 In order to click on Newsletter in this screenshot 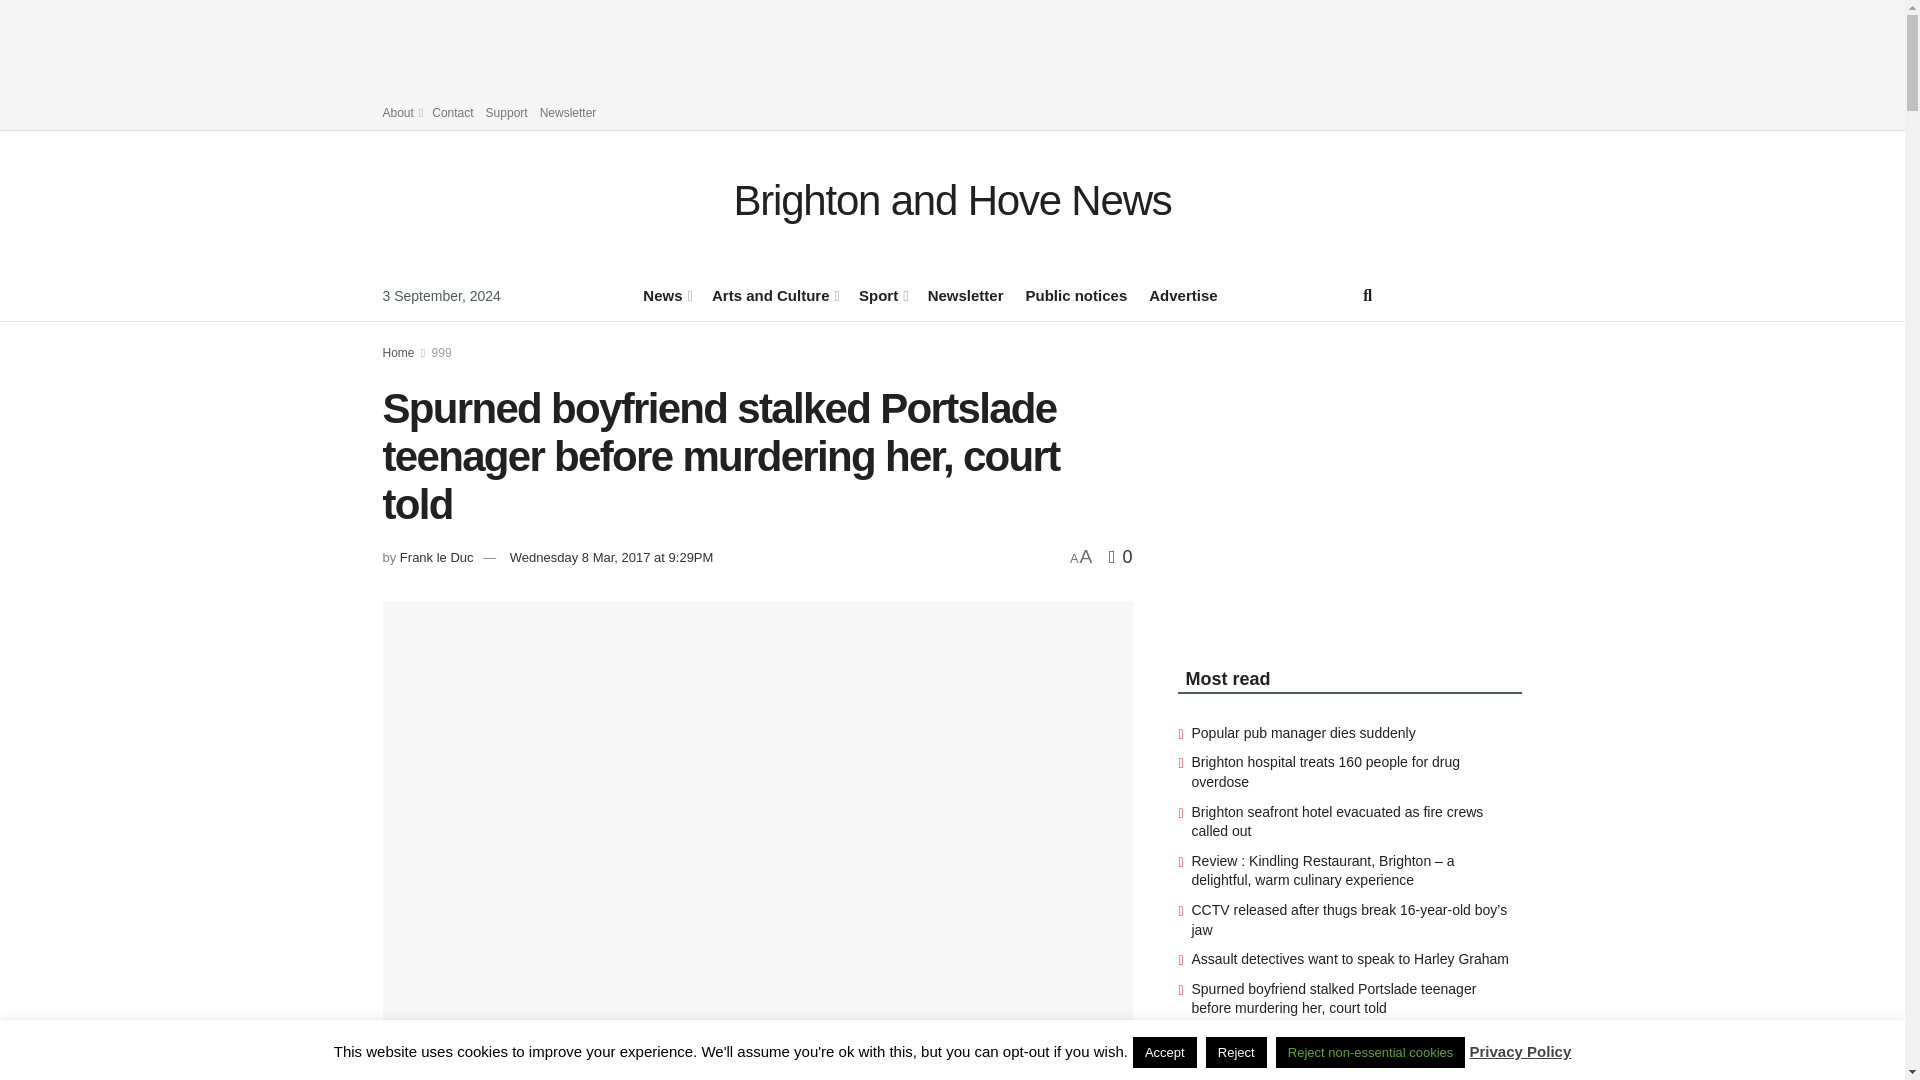, I will do `click(966, 294)`.